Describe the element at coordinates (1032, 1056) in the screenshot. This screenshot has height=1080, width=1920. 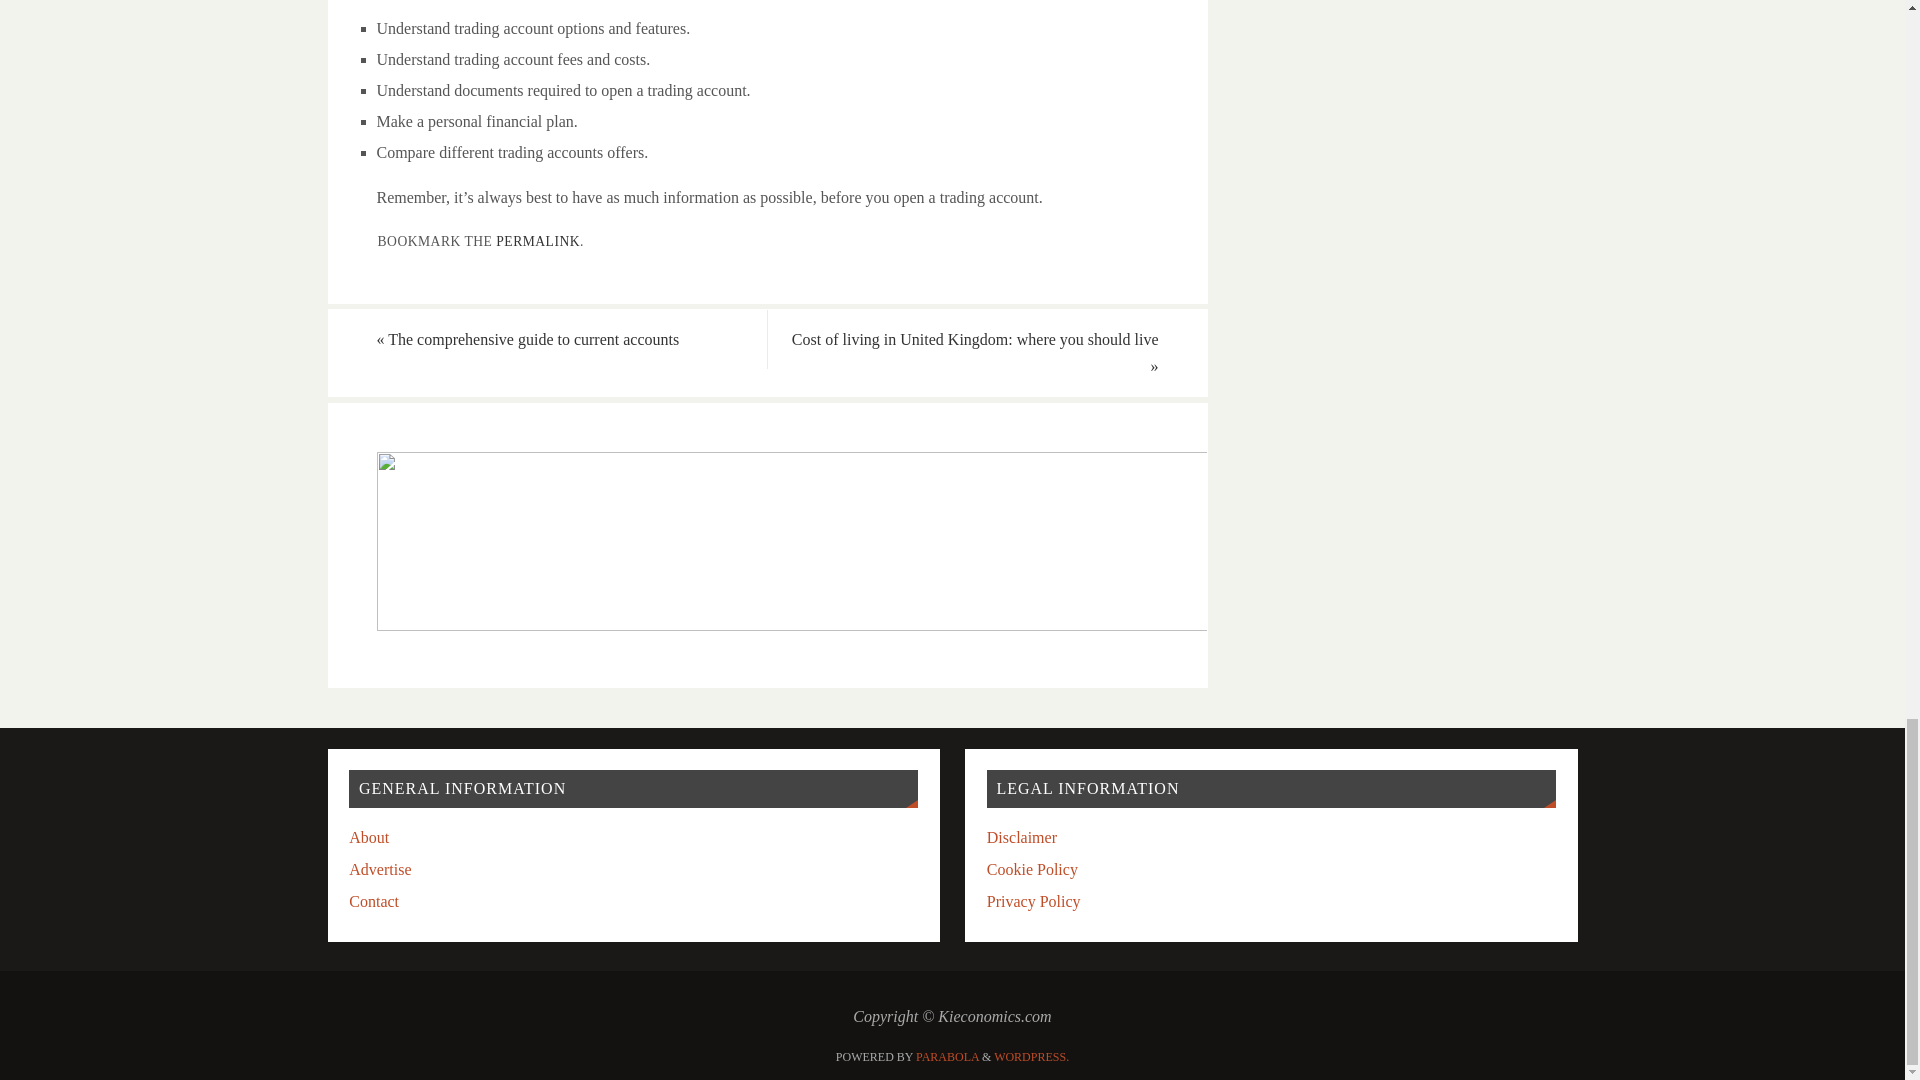
I see `WORDPRESS.` at that location.